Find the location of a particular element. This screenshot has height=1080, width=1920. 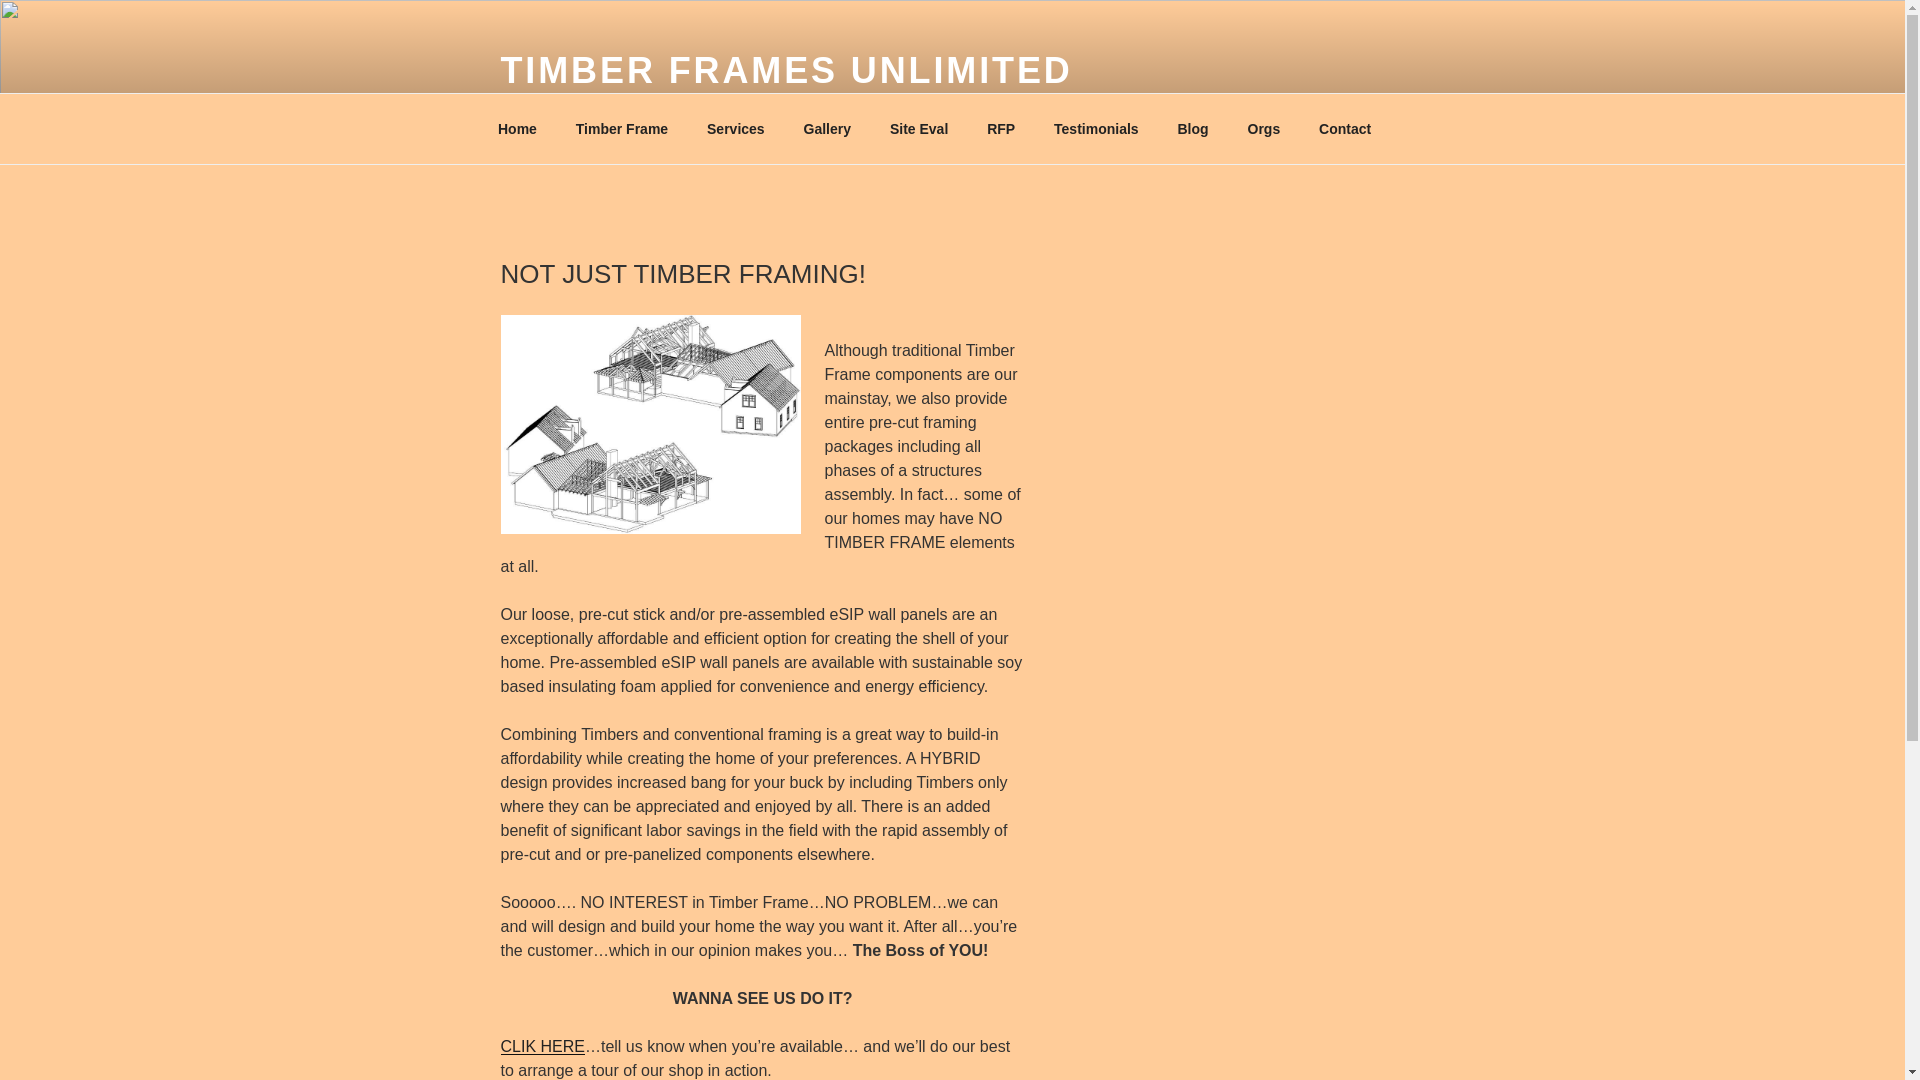

TIMBER FRAMES UNLIMITED is located at coordinates (785, 70).